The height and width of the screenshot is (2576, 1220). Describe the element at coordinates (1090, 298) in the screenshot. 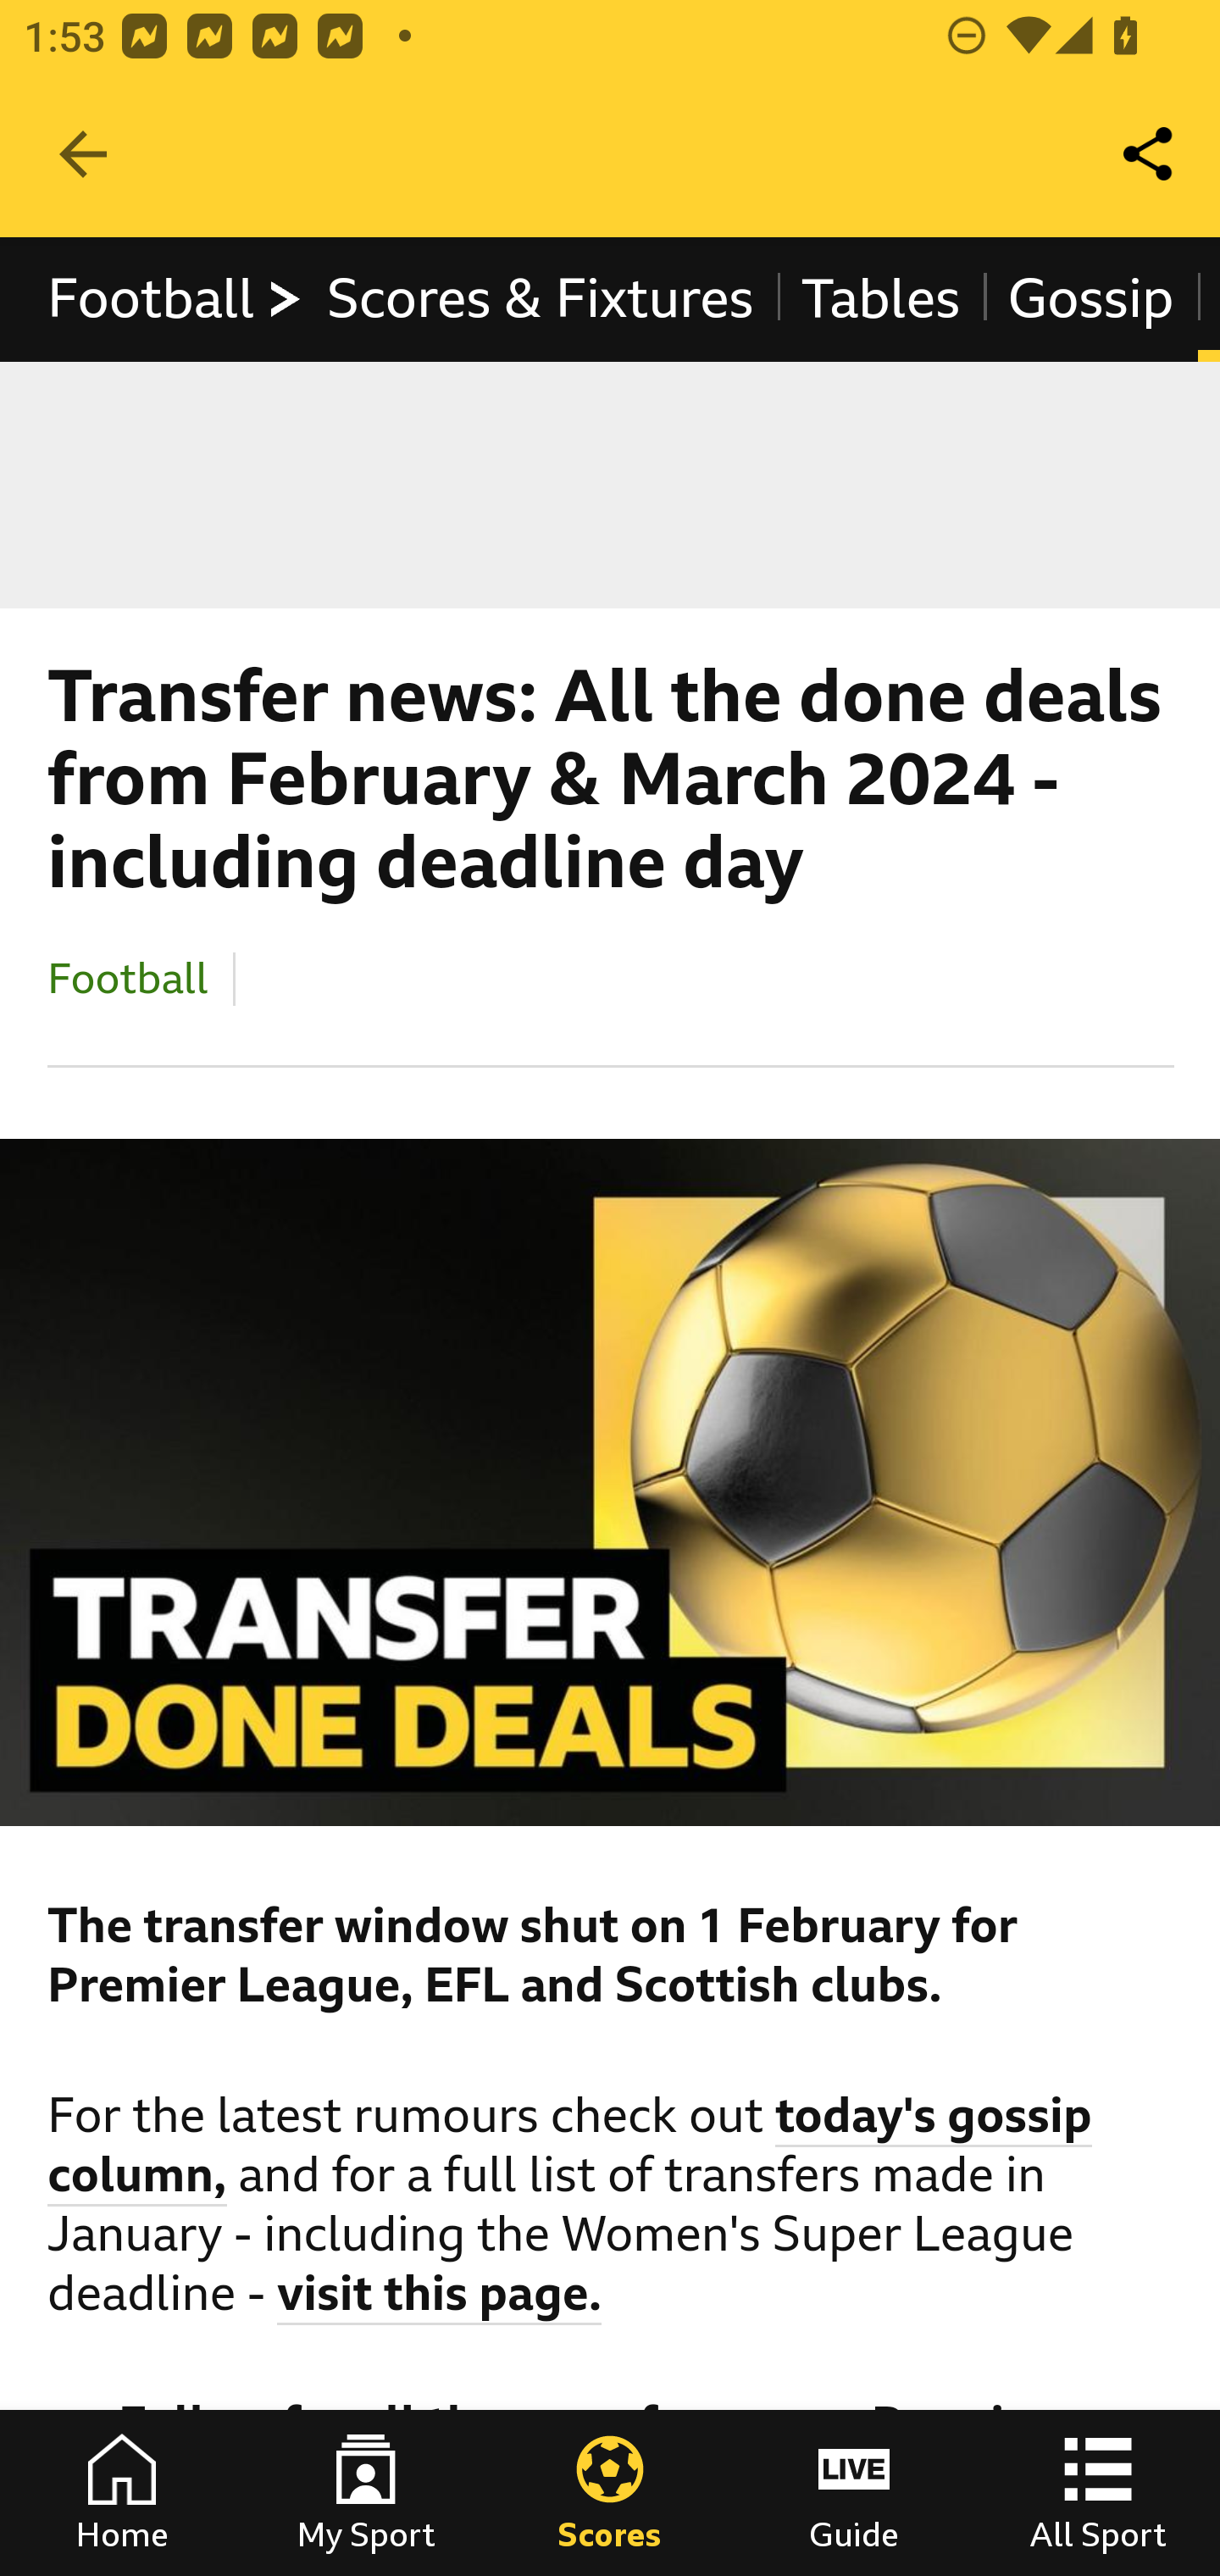

I see `Gossip` at that location.